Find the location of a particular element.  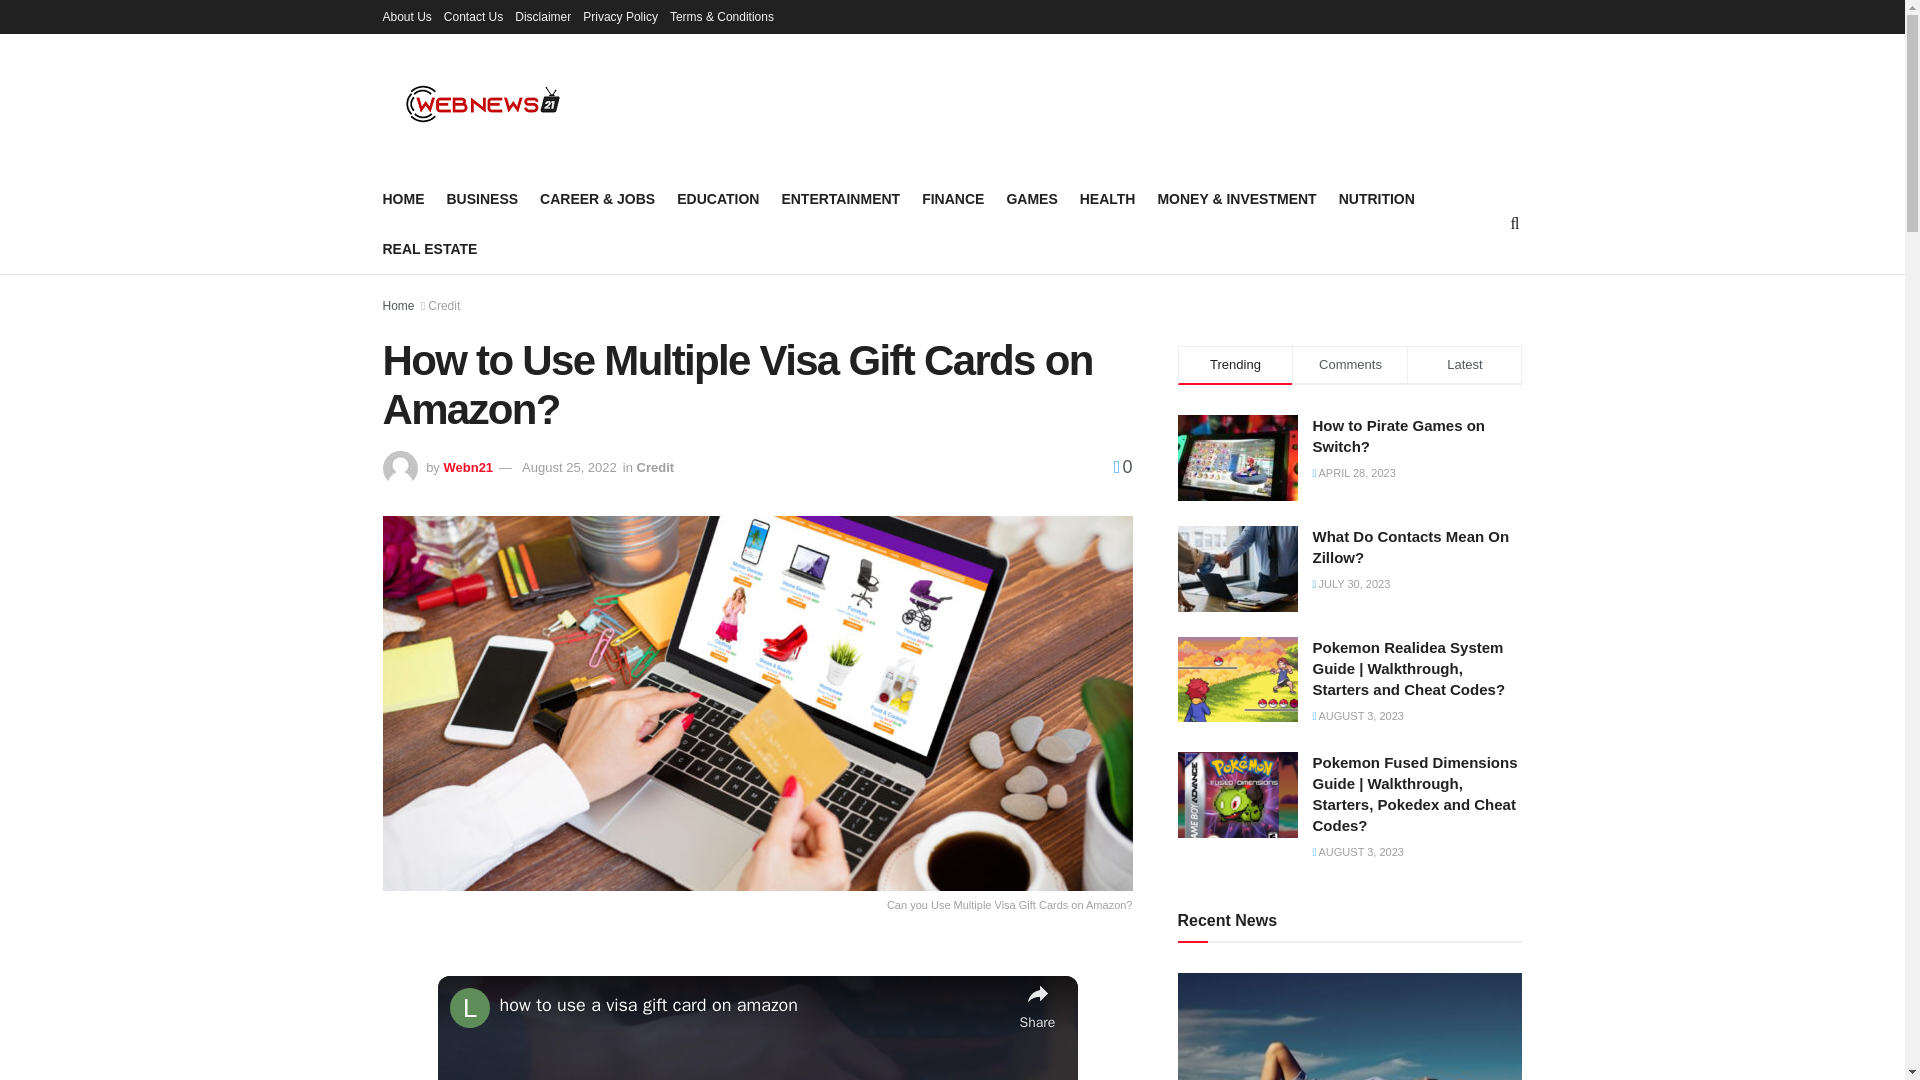

About Us is located at coordinates (406, 16).